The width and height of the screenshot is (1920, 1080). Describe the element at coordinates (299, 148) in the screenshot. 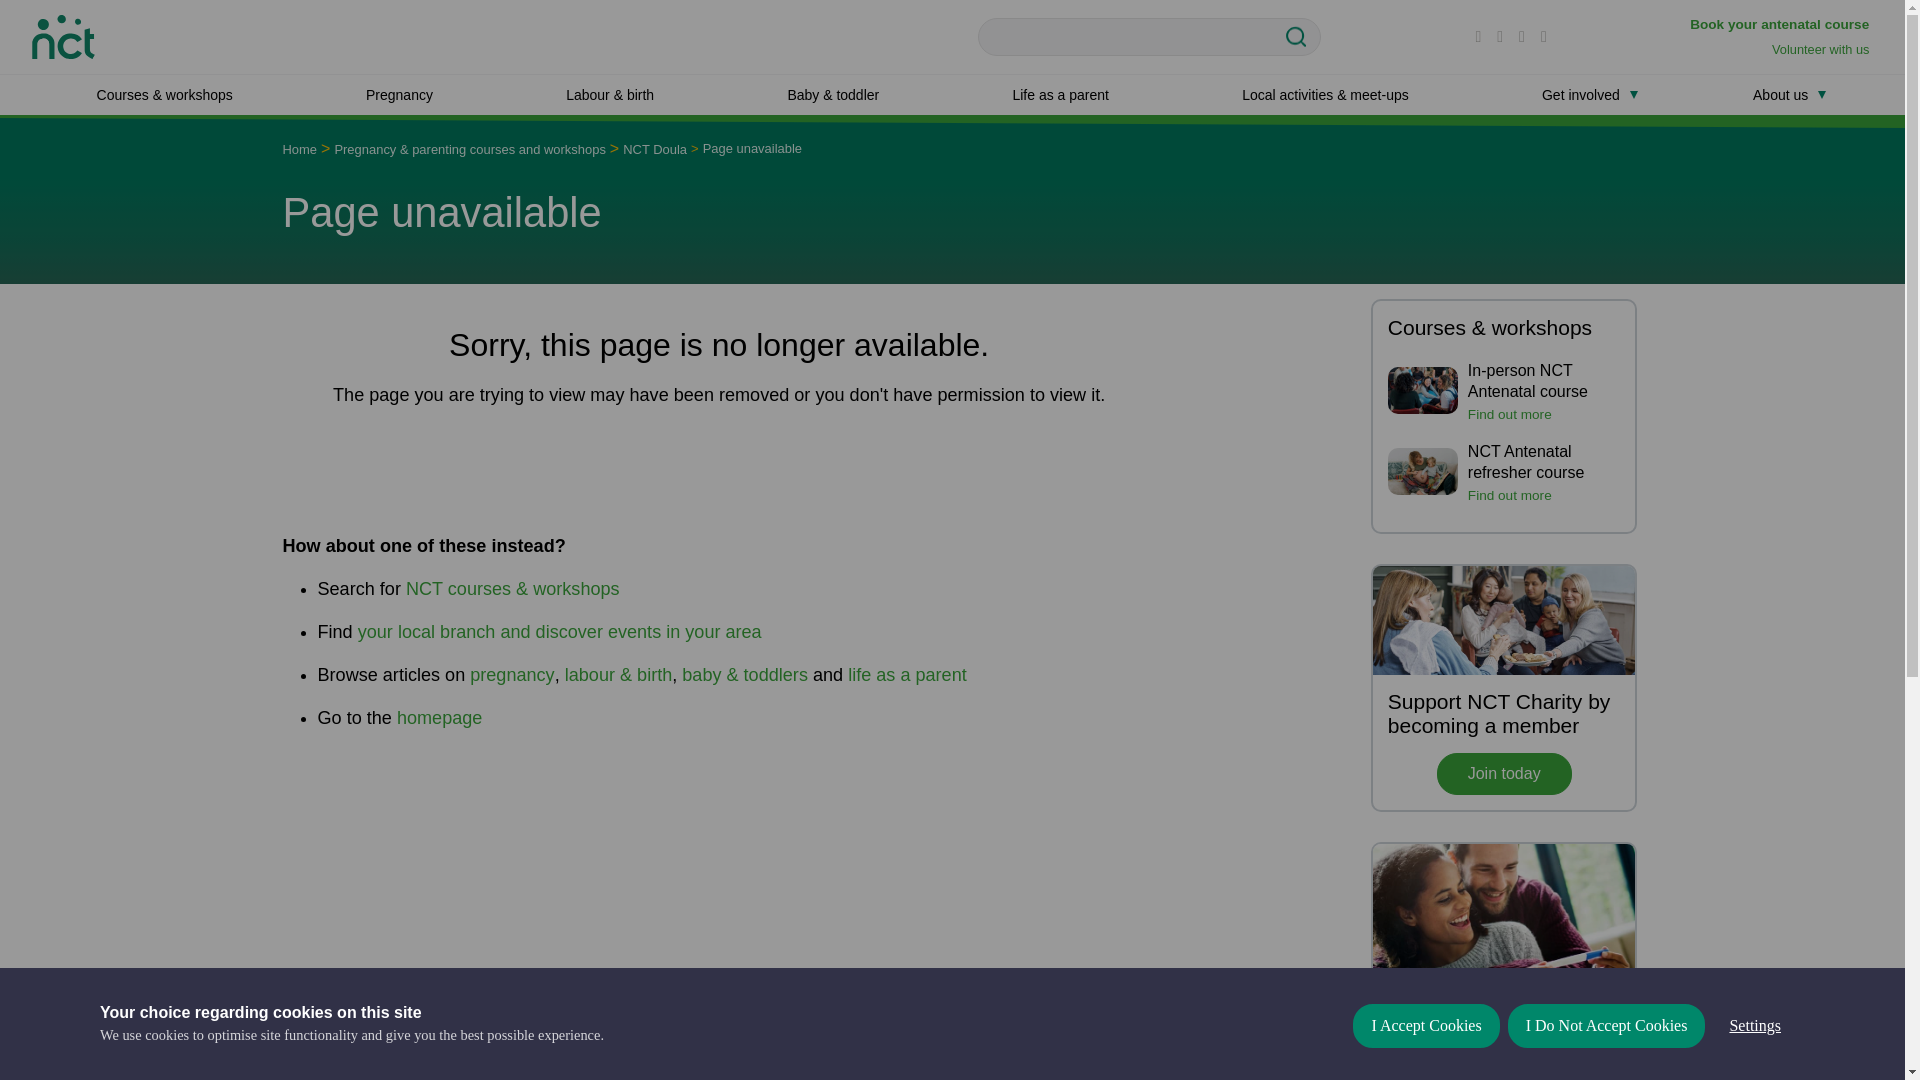

I see `Home` at that location.